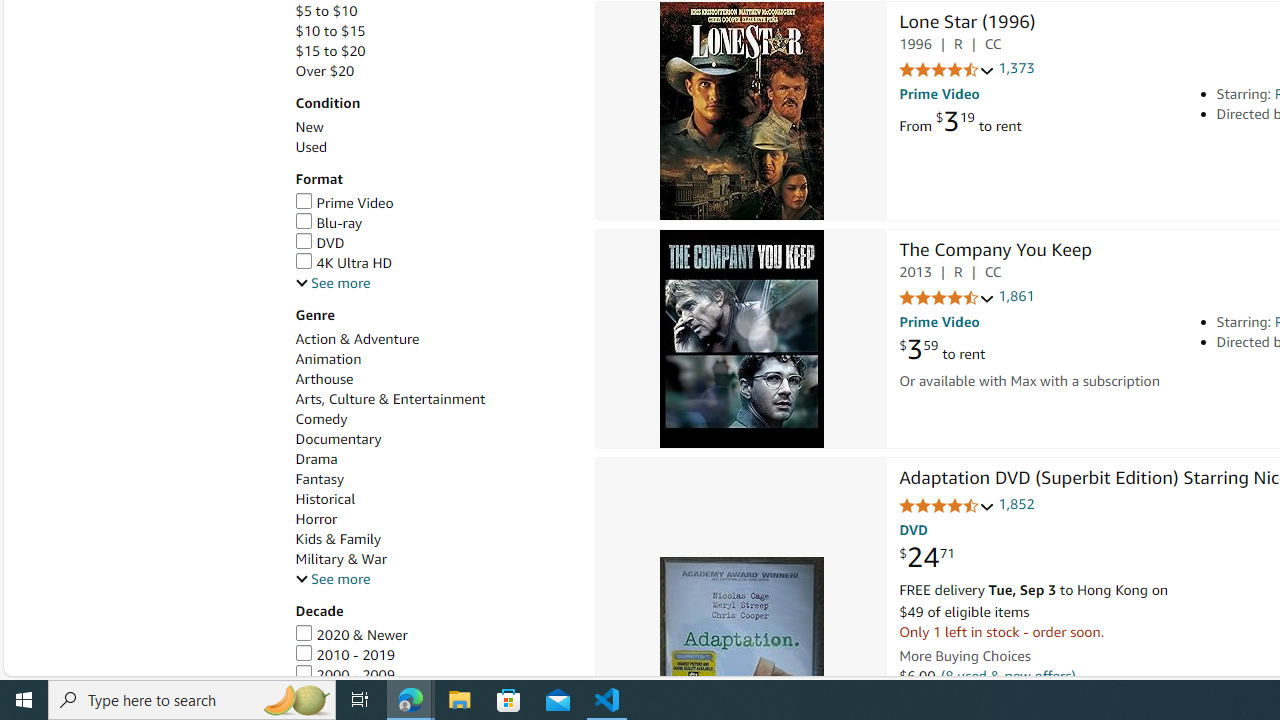 The image size is (1280, 720). What do you see at coordinates (434, 635) in the screenshot?
I see `2020 & Newer` at bounding box center [434, 635].